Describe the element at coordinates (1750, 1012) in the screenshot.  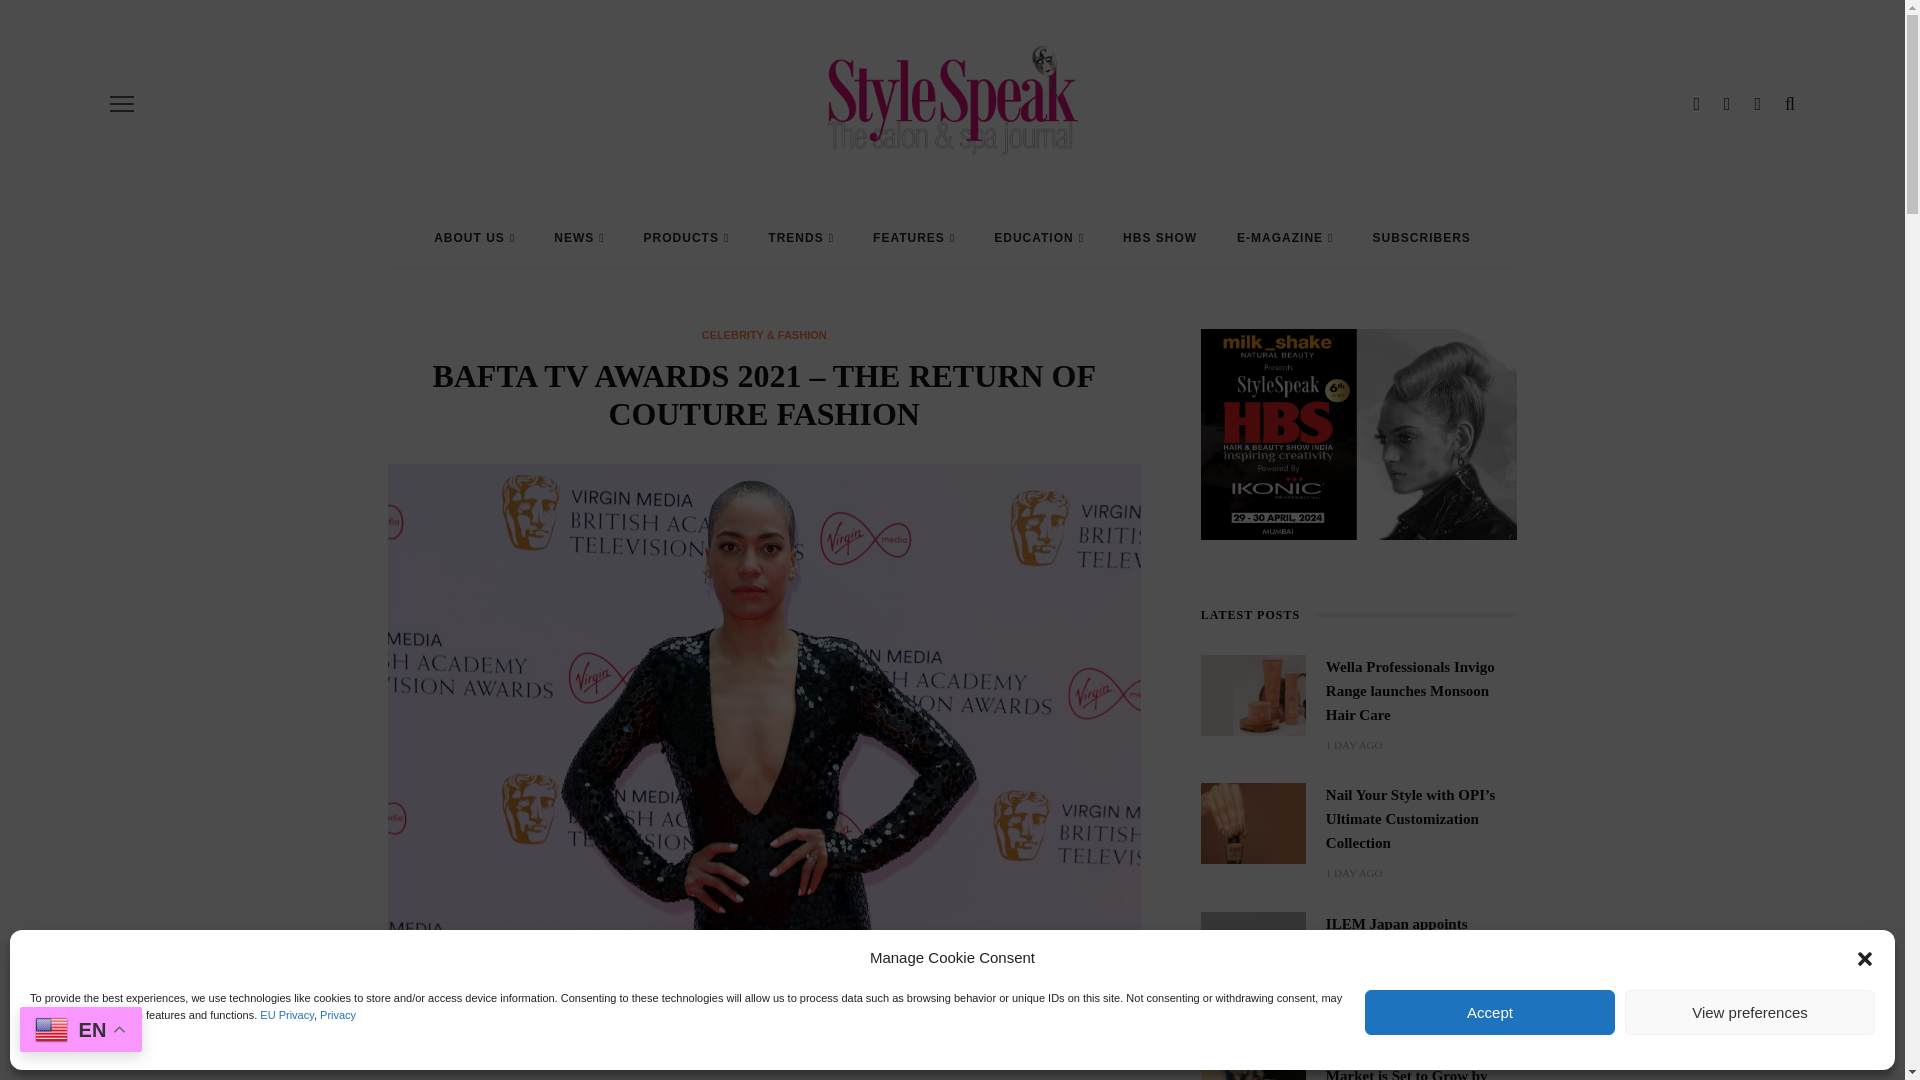
I see `View preferences` at that location.